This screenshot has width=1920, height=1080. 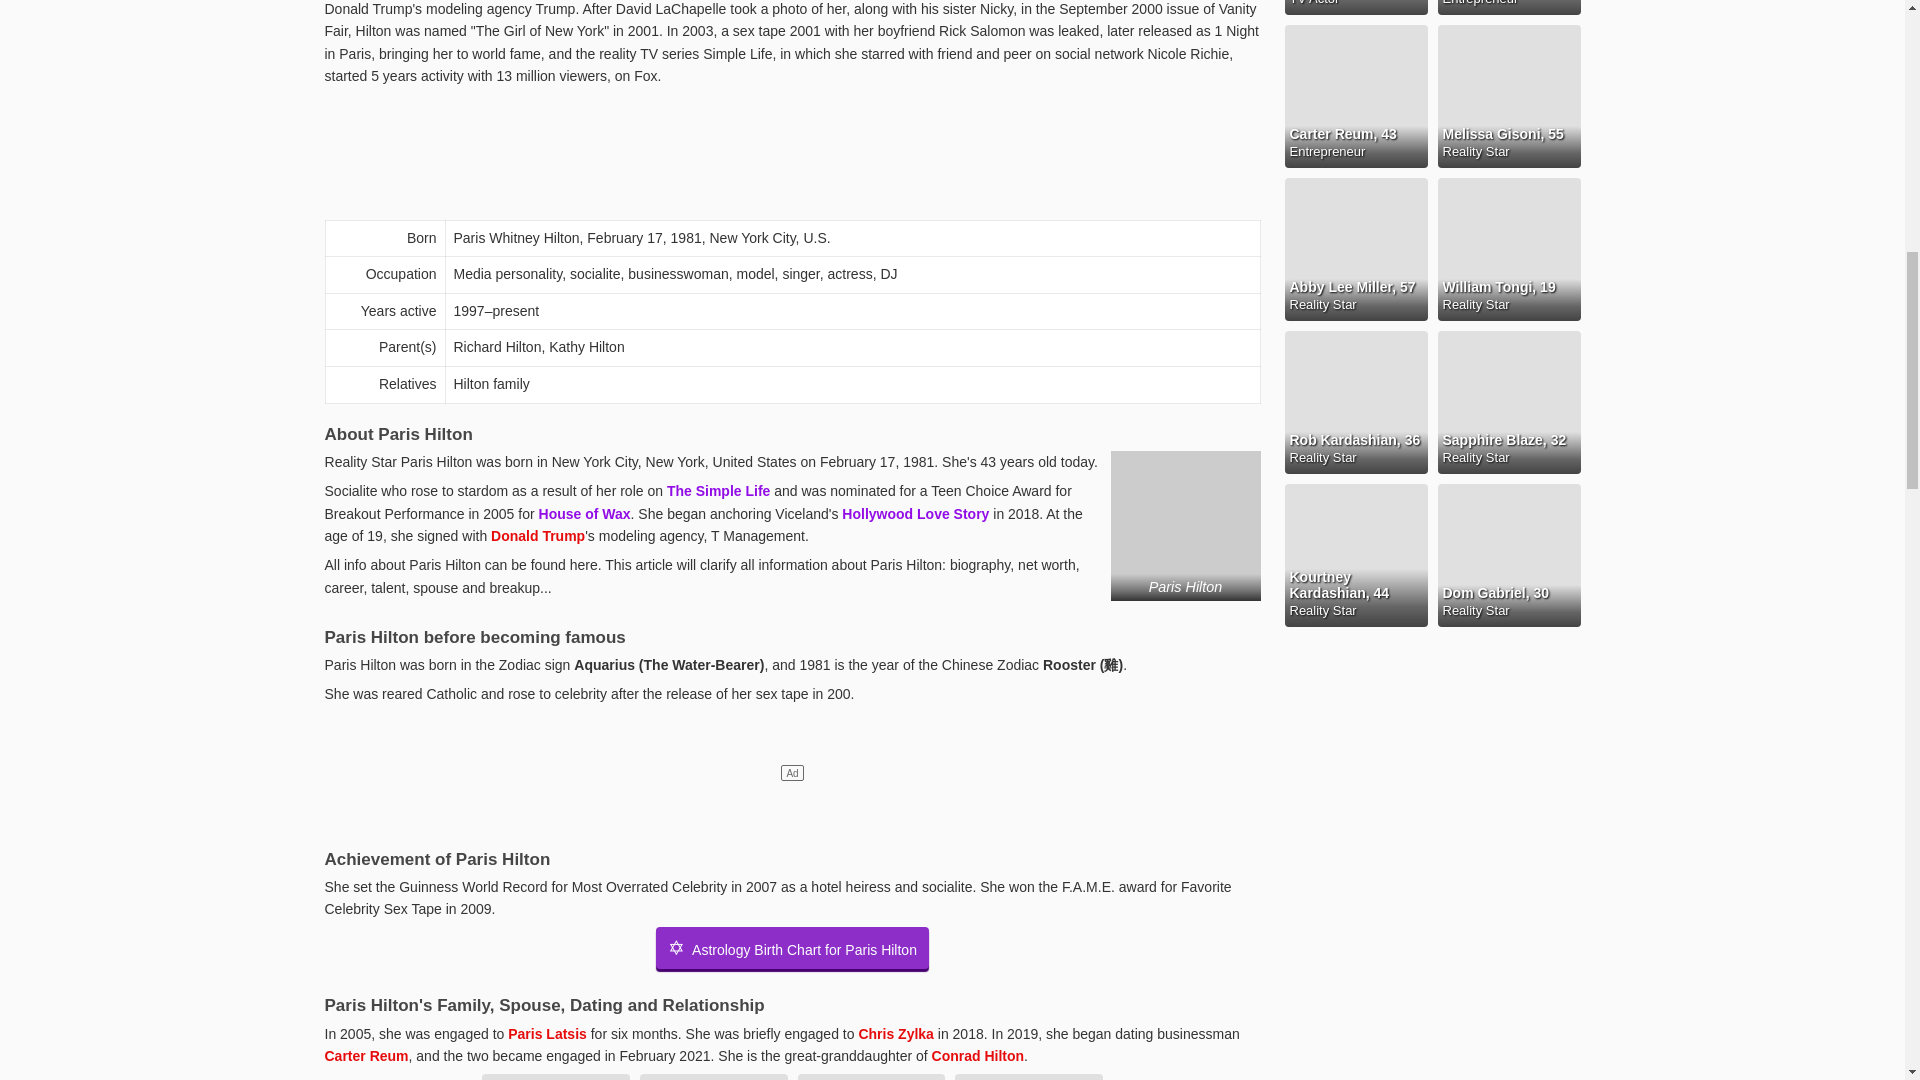 I want to click on Conrad Hilton wikipedia, so click(x=978, y=1055).